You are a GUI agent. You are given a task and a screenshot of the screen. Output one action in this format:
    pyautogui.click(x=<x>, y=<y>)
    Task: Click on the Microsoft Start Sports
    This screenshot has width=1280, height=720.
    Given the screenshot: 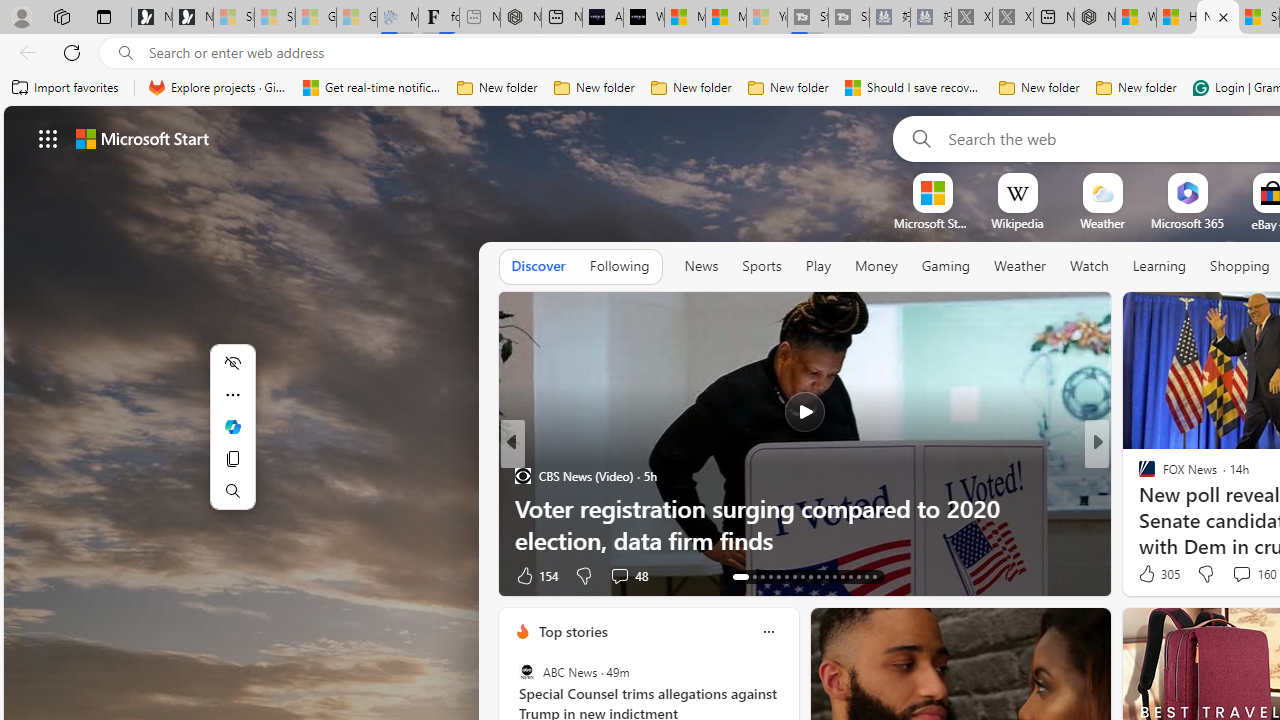 What is the action you would take?
    pyautogui.click(x=932, y=223)
    